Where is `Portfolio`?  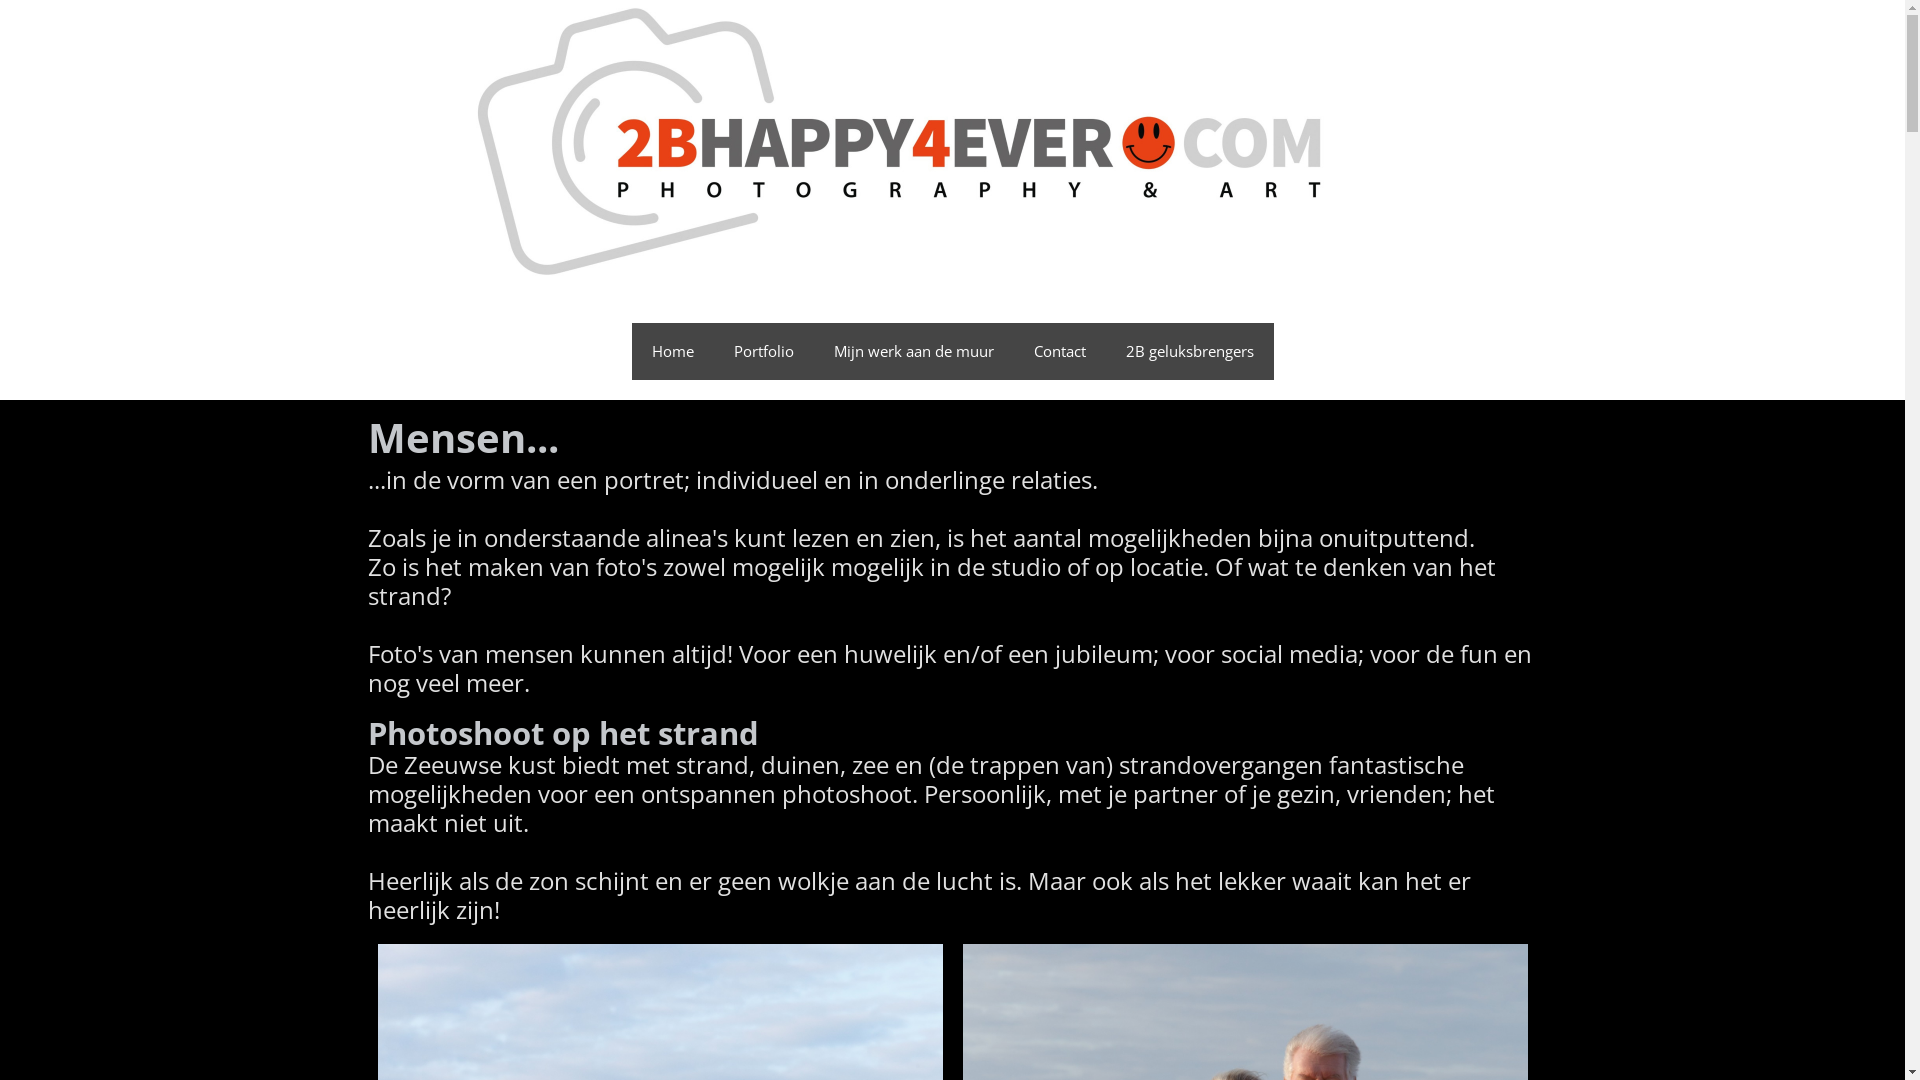
Portfolio is located at coordinates (764, 352).